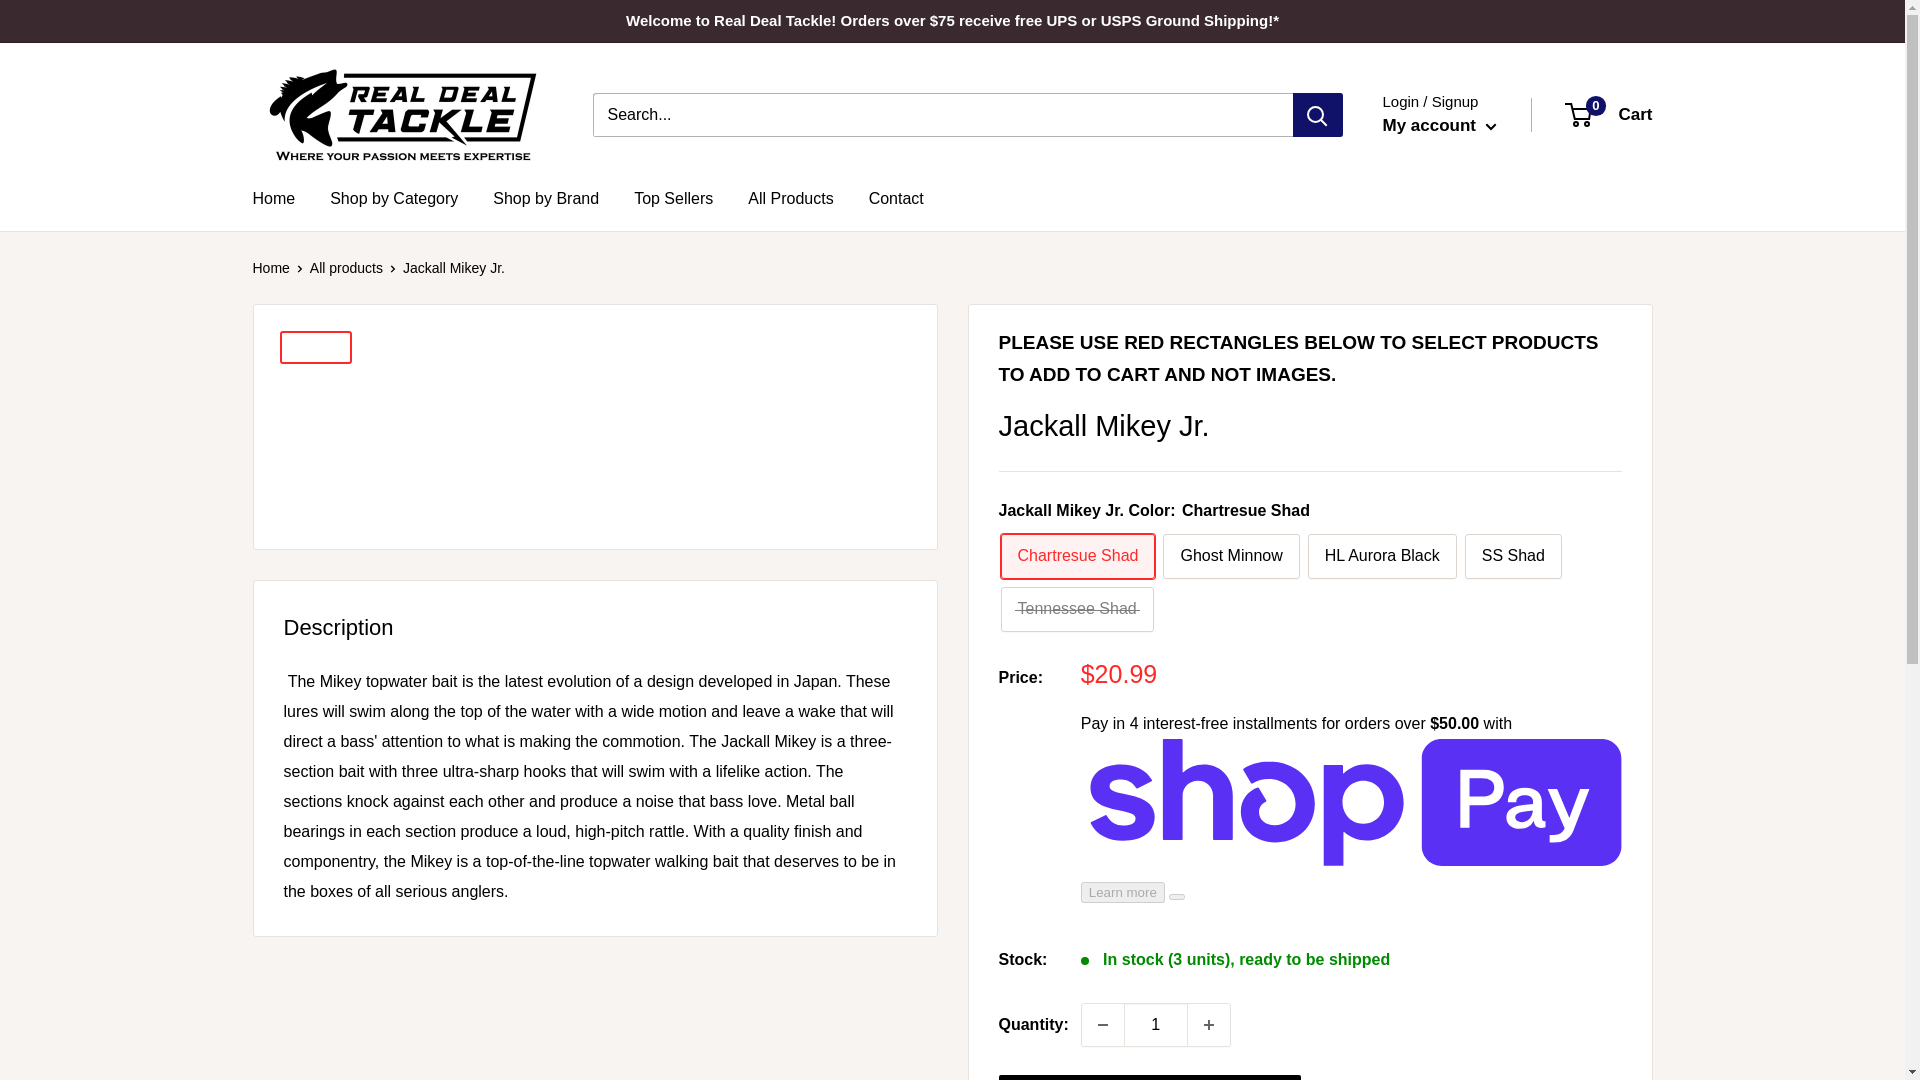 This screenshot has width=1920, height=1080. I want to click on Contact, so click(896, 198).